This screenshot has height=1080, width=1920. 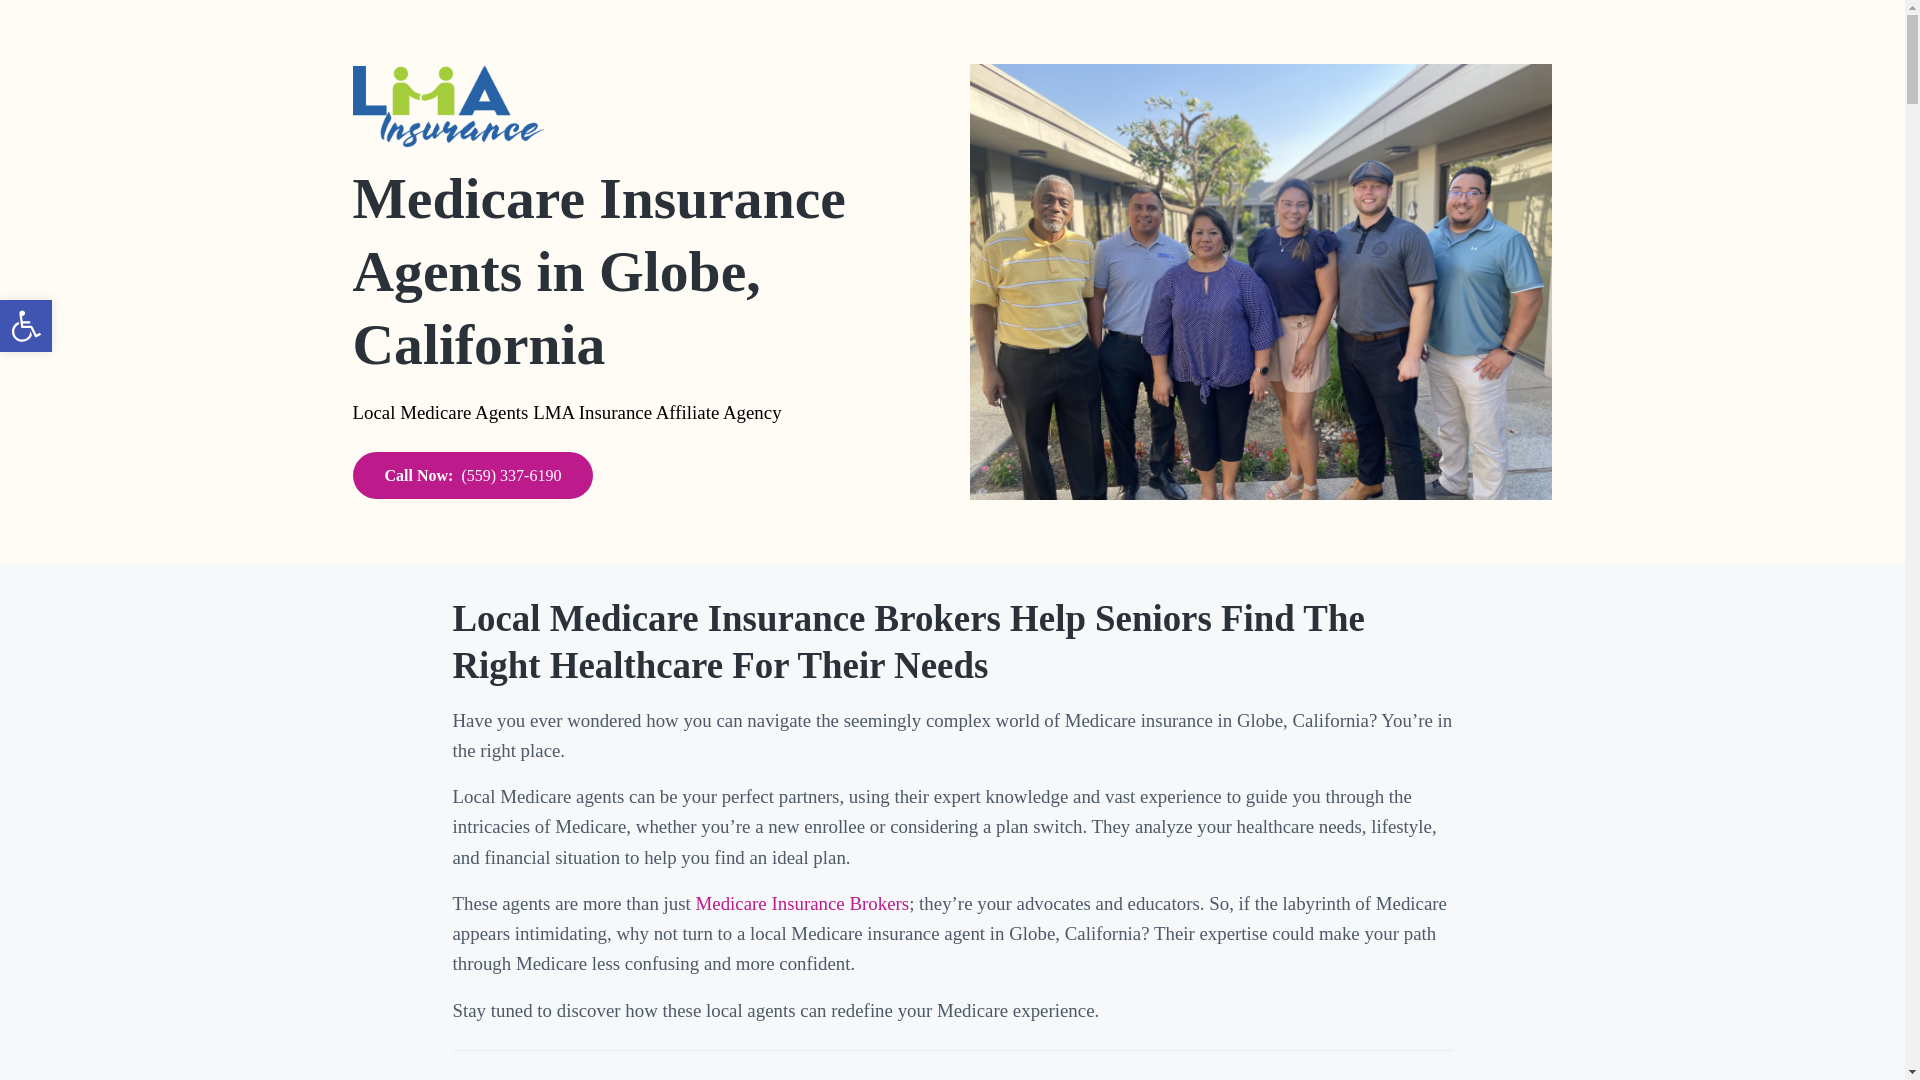 I want to click on Links Underline, so click(x=26, y=326).